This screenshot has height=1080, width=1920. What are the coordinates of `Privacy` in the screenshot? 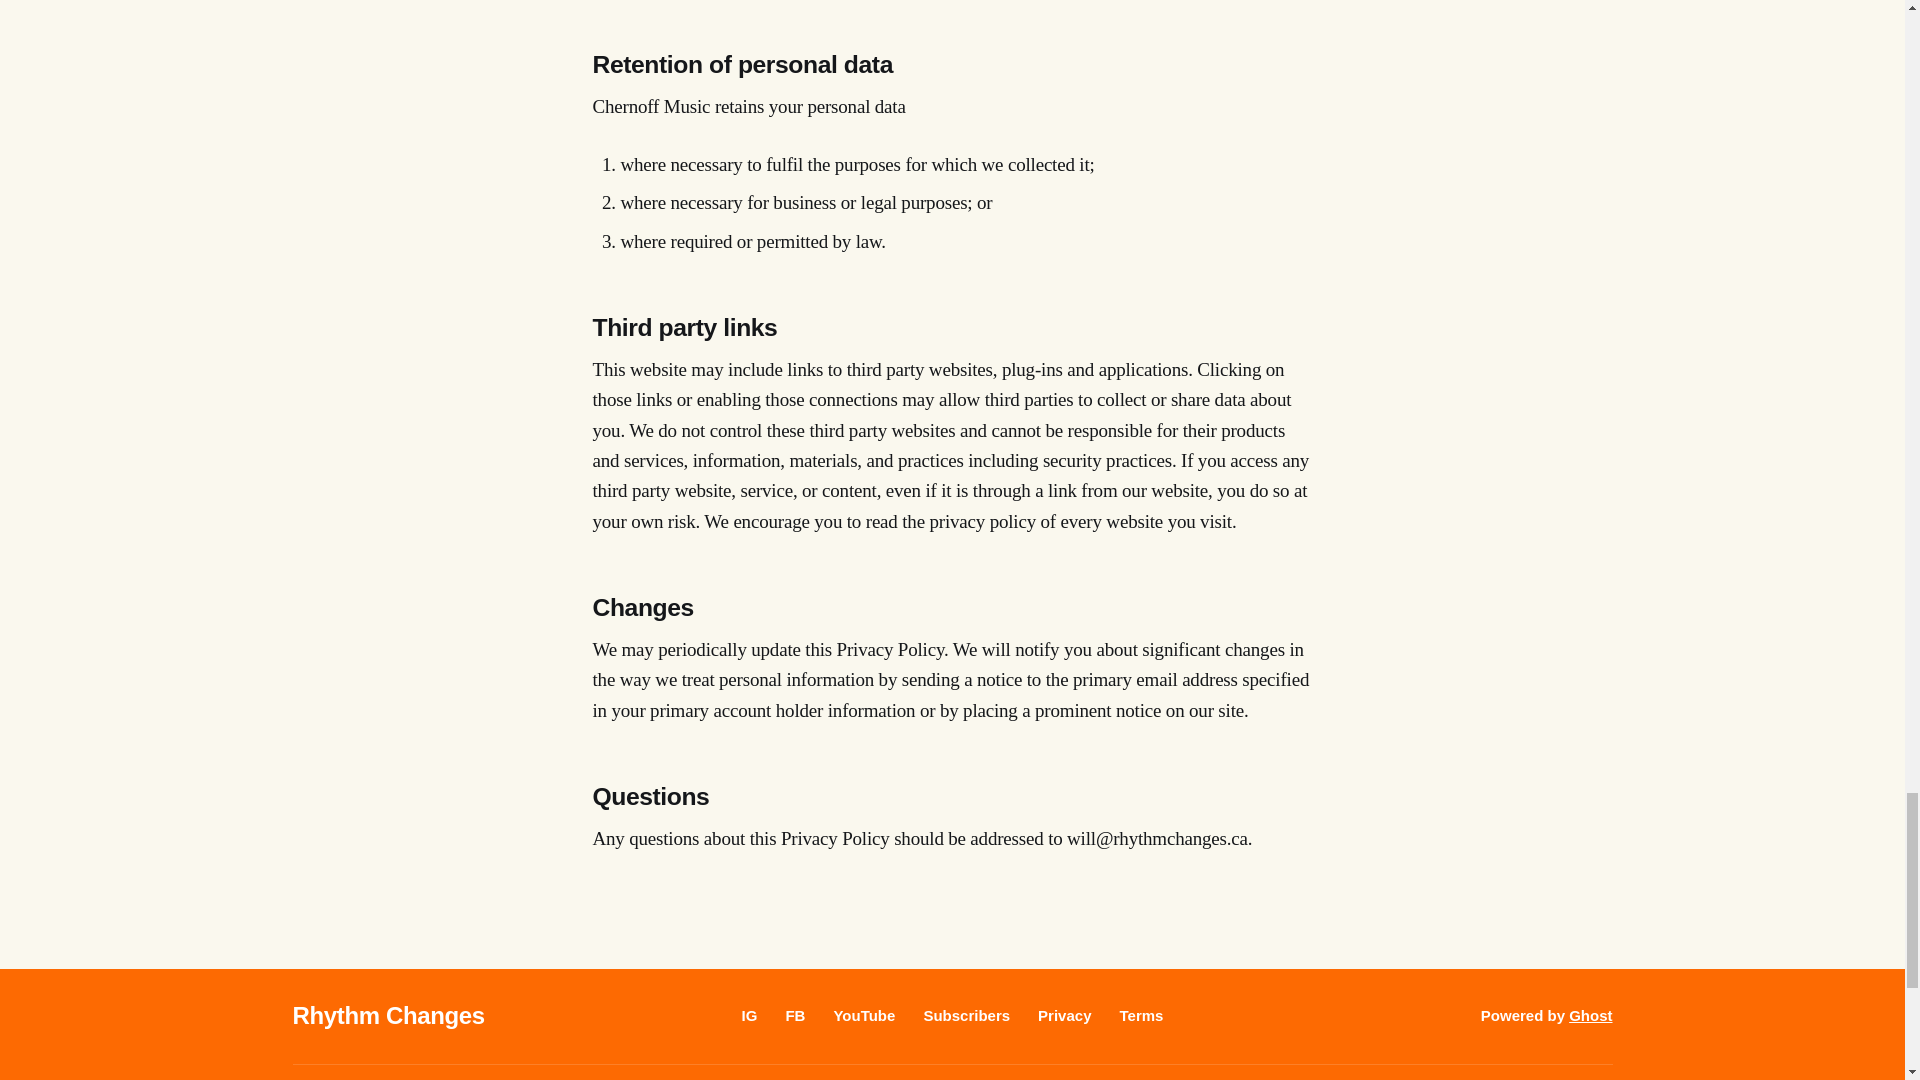 It's located at (1064, 1014).